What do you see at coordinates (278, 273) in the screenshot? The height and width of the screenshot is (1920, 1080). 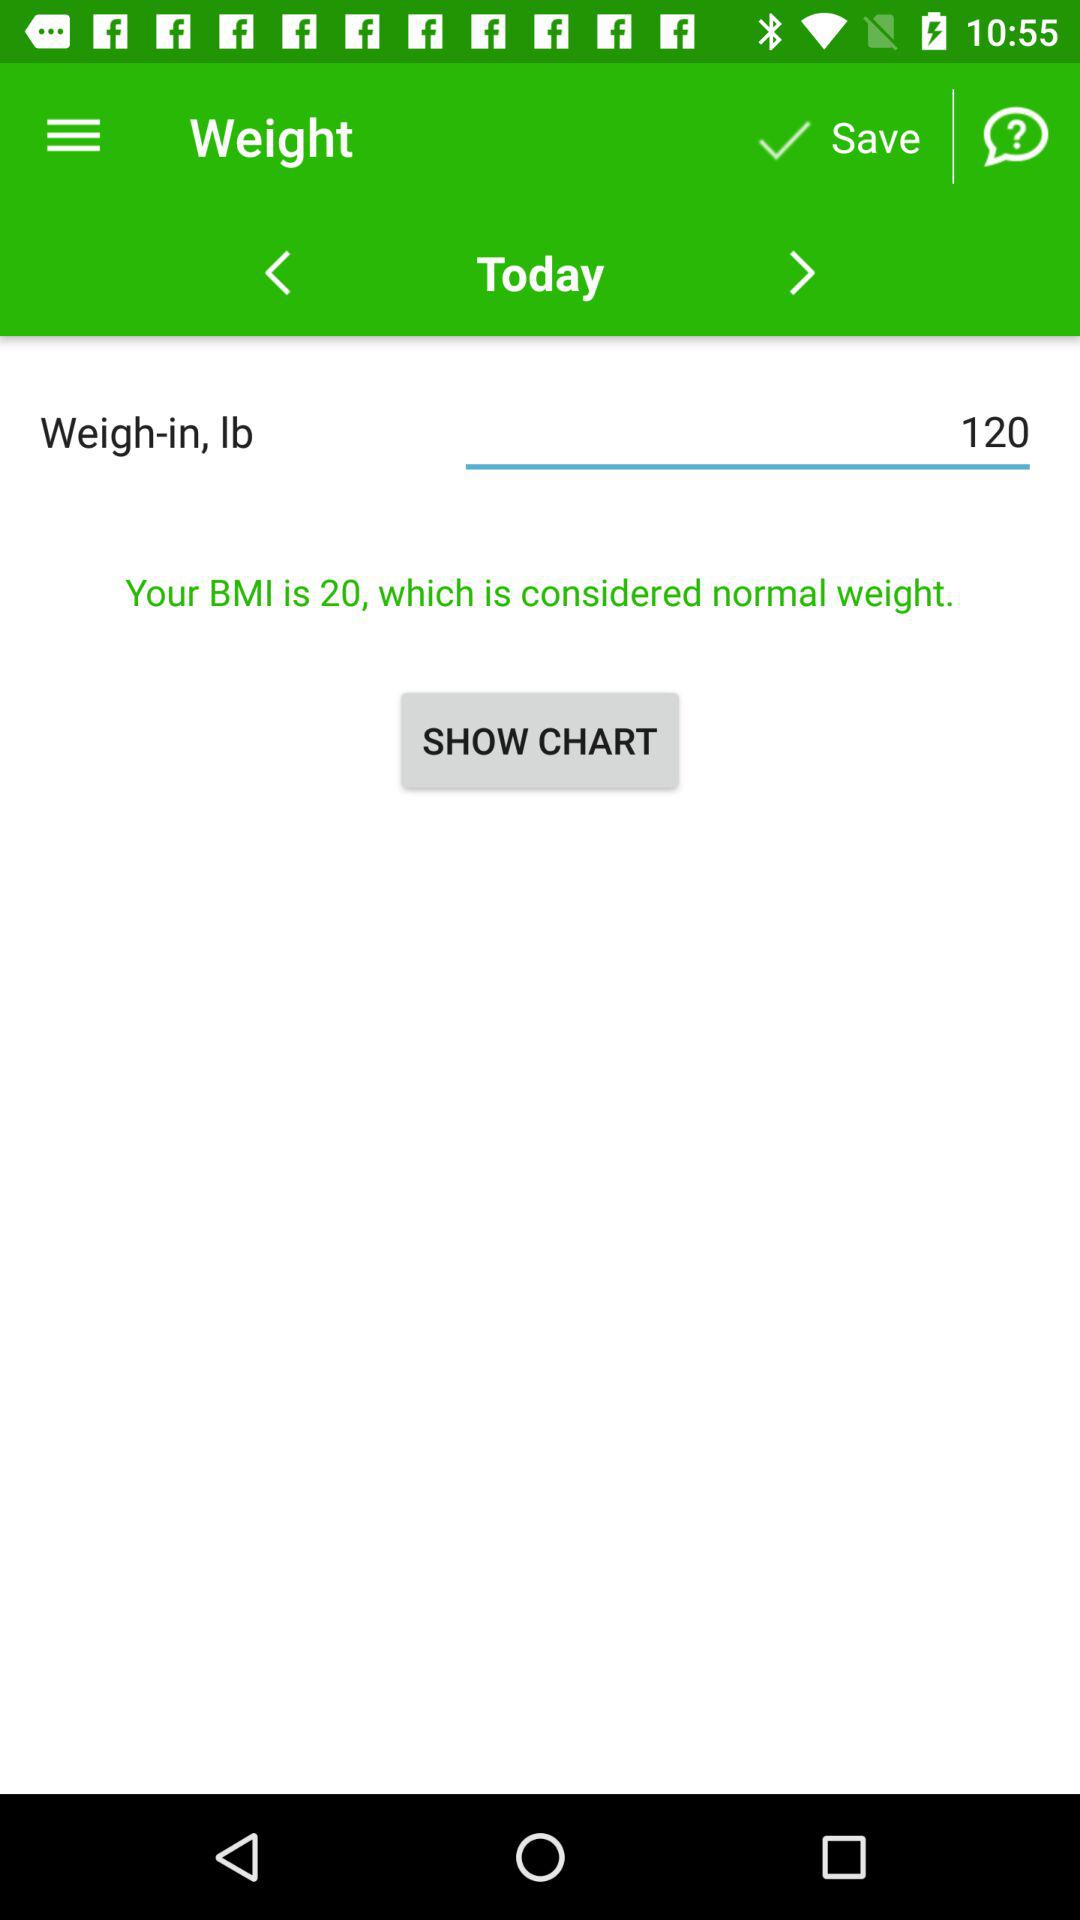 I see `go back` at bounding box center [278, 273].